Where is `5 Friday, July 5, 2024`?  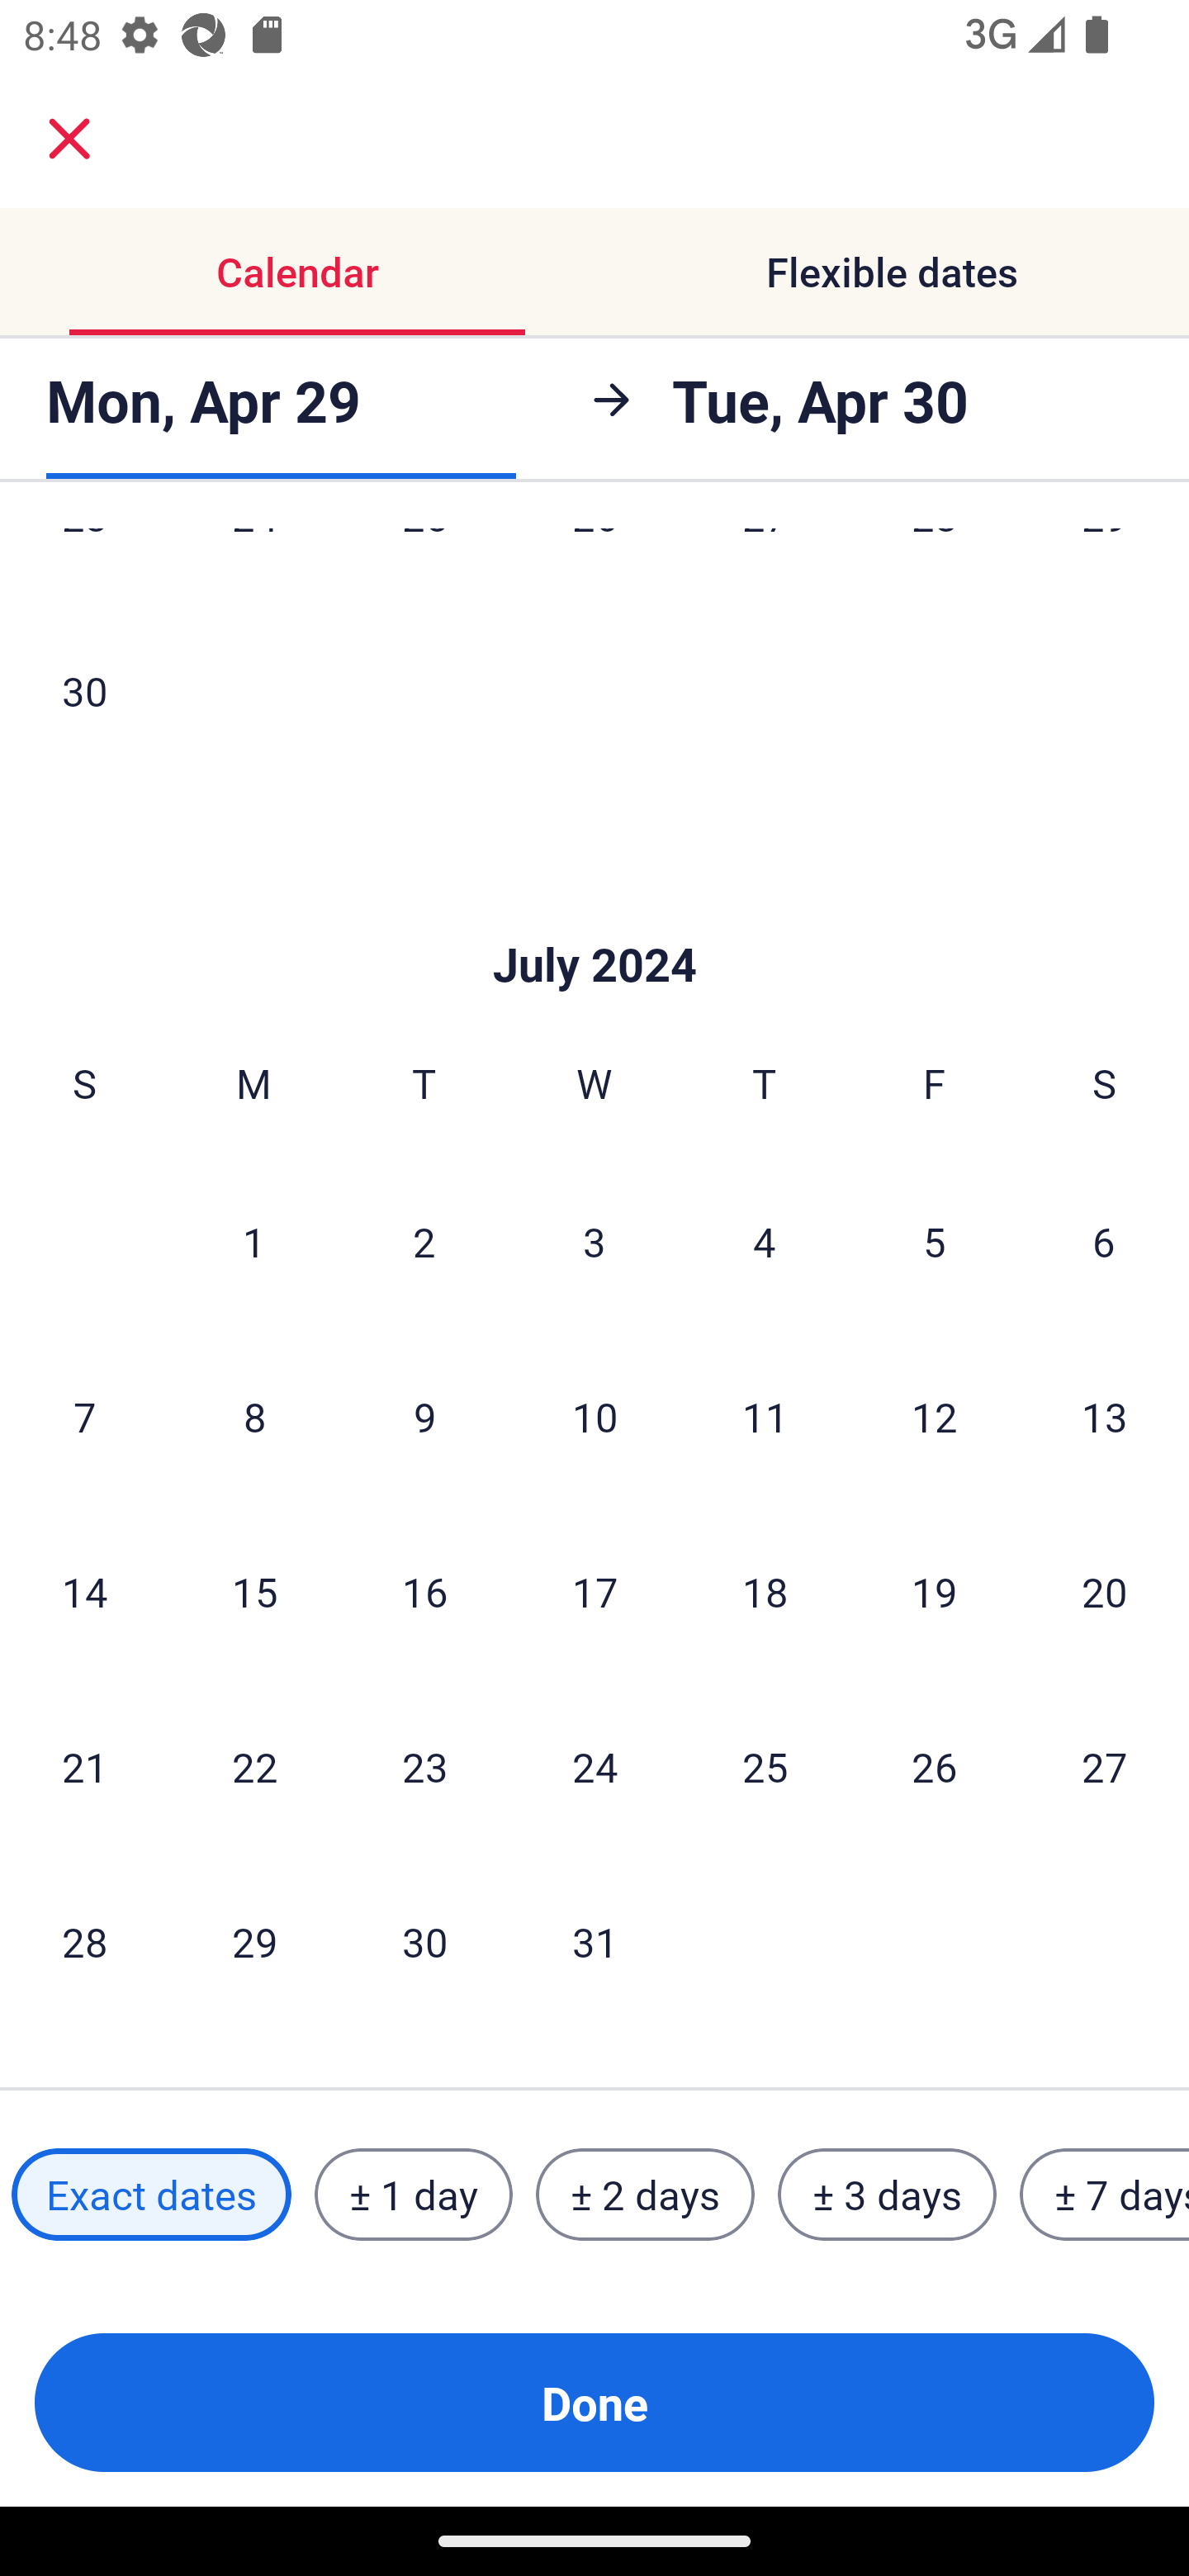
5 Friday, July 5, 2024 is located at coordinates (935, 1241).